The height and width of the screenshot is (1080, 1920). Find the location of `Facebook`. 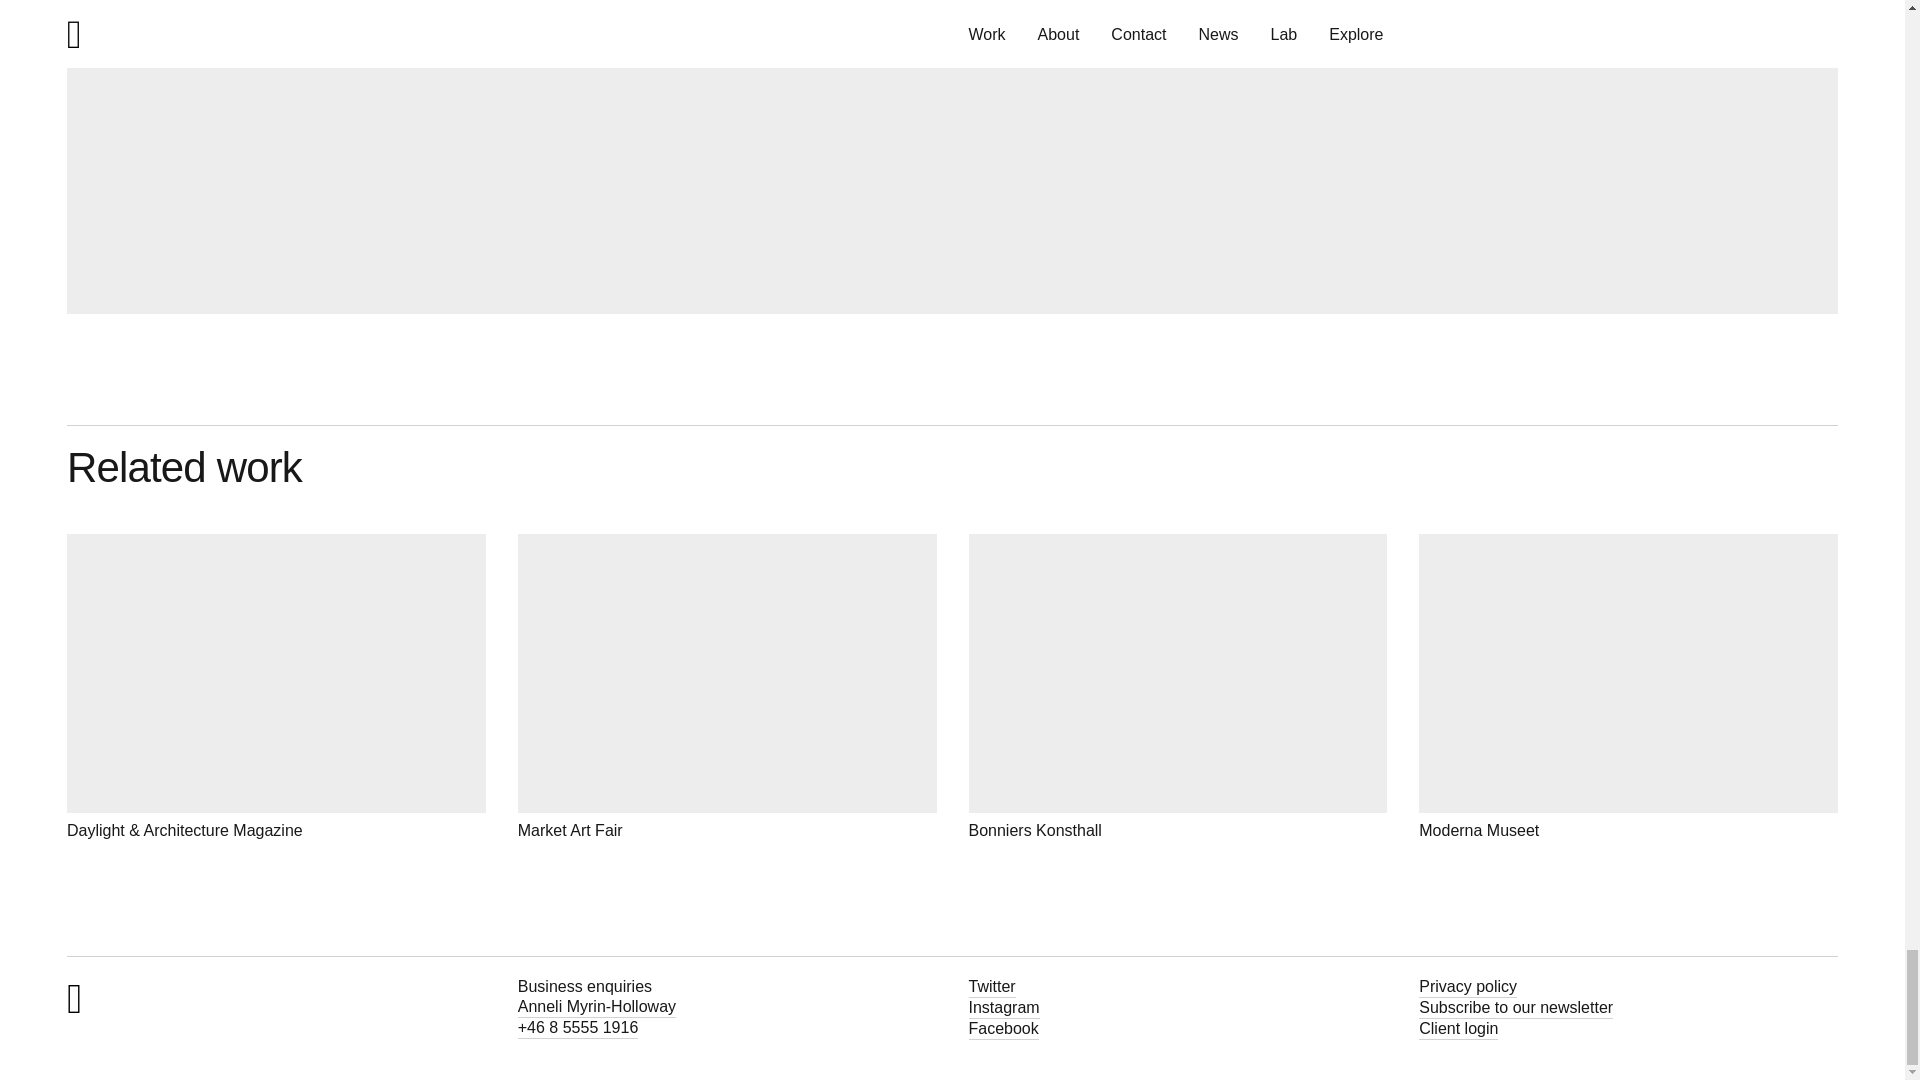

Facebook is located at coordinates (1002, 1030).